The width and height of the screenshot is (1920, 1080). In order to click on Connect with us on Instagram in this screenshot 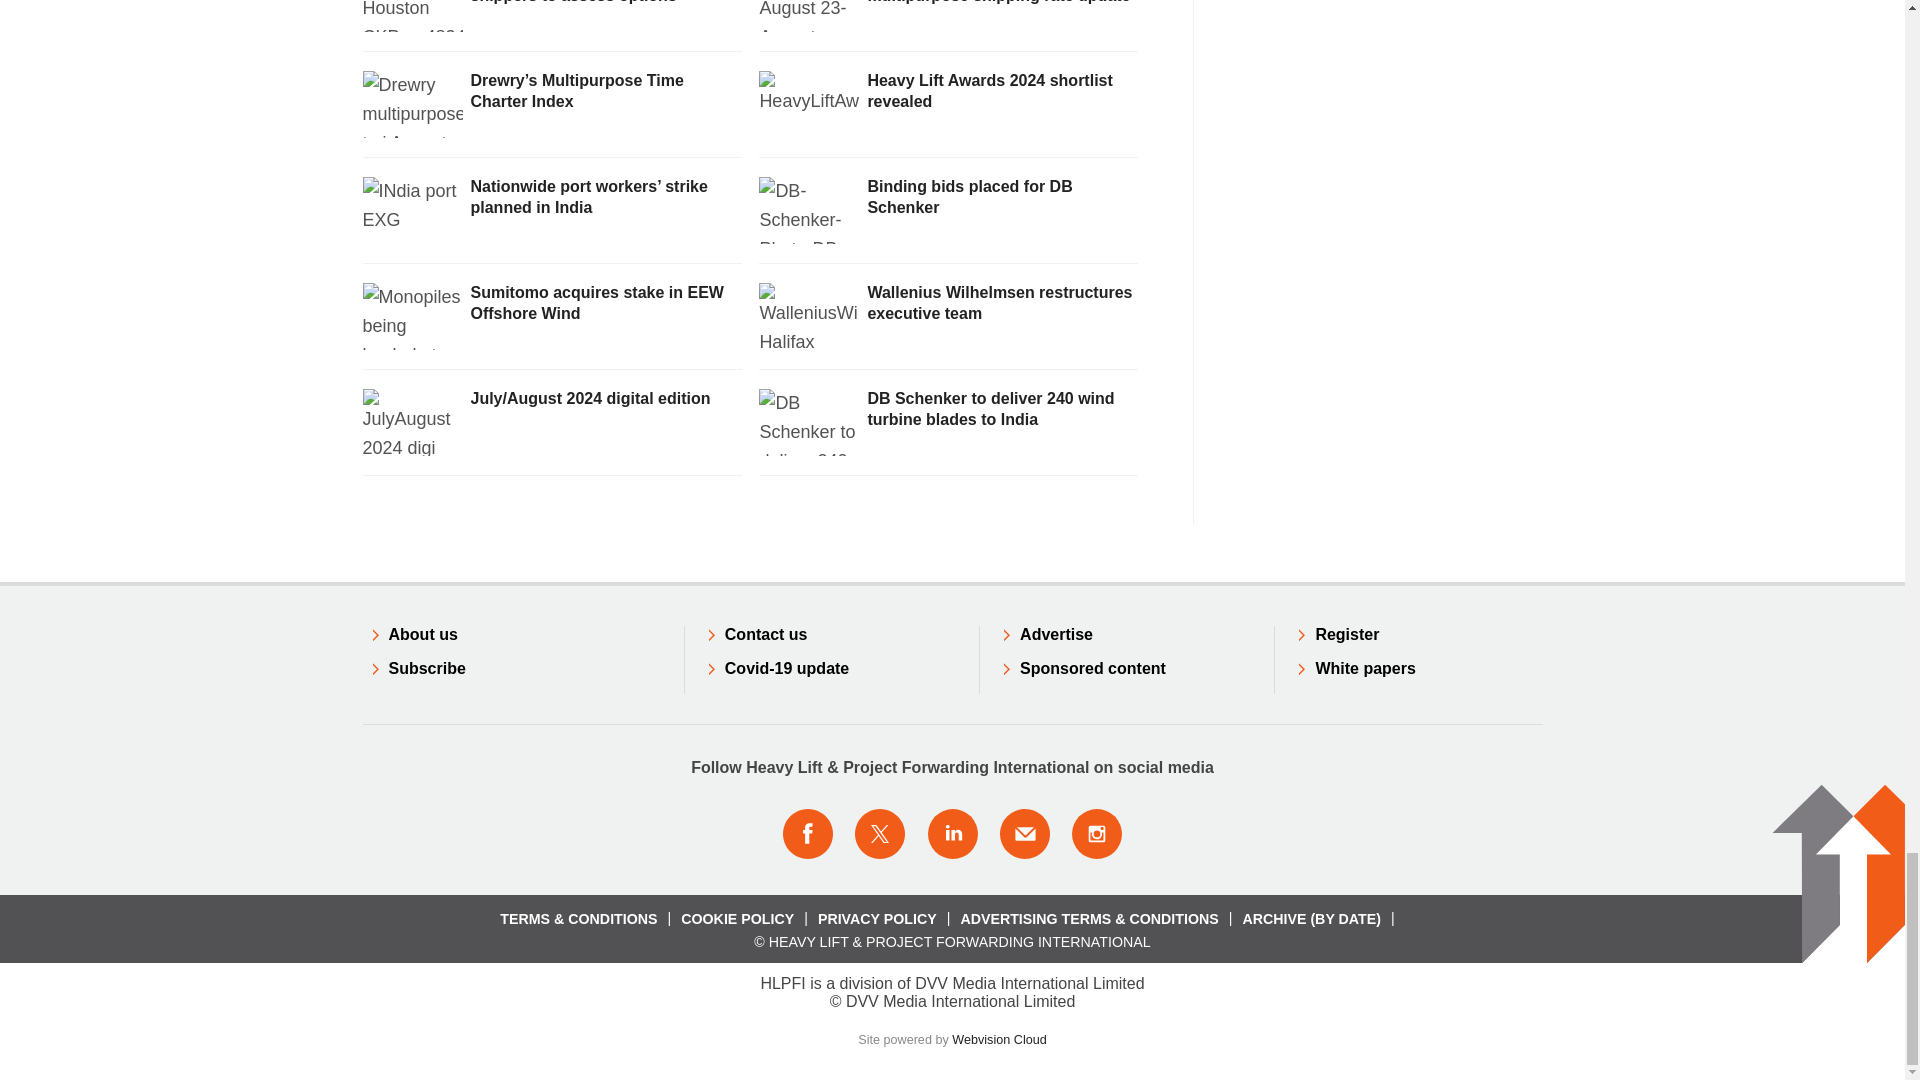, I will do `click(1097, 833)`.